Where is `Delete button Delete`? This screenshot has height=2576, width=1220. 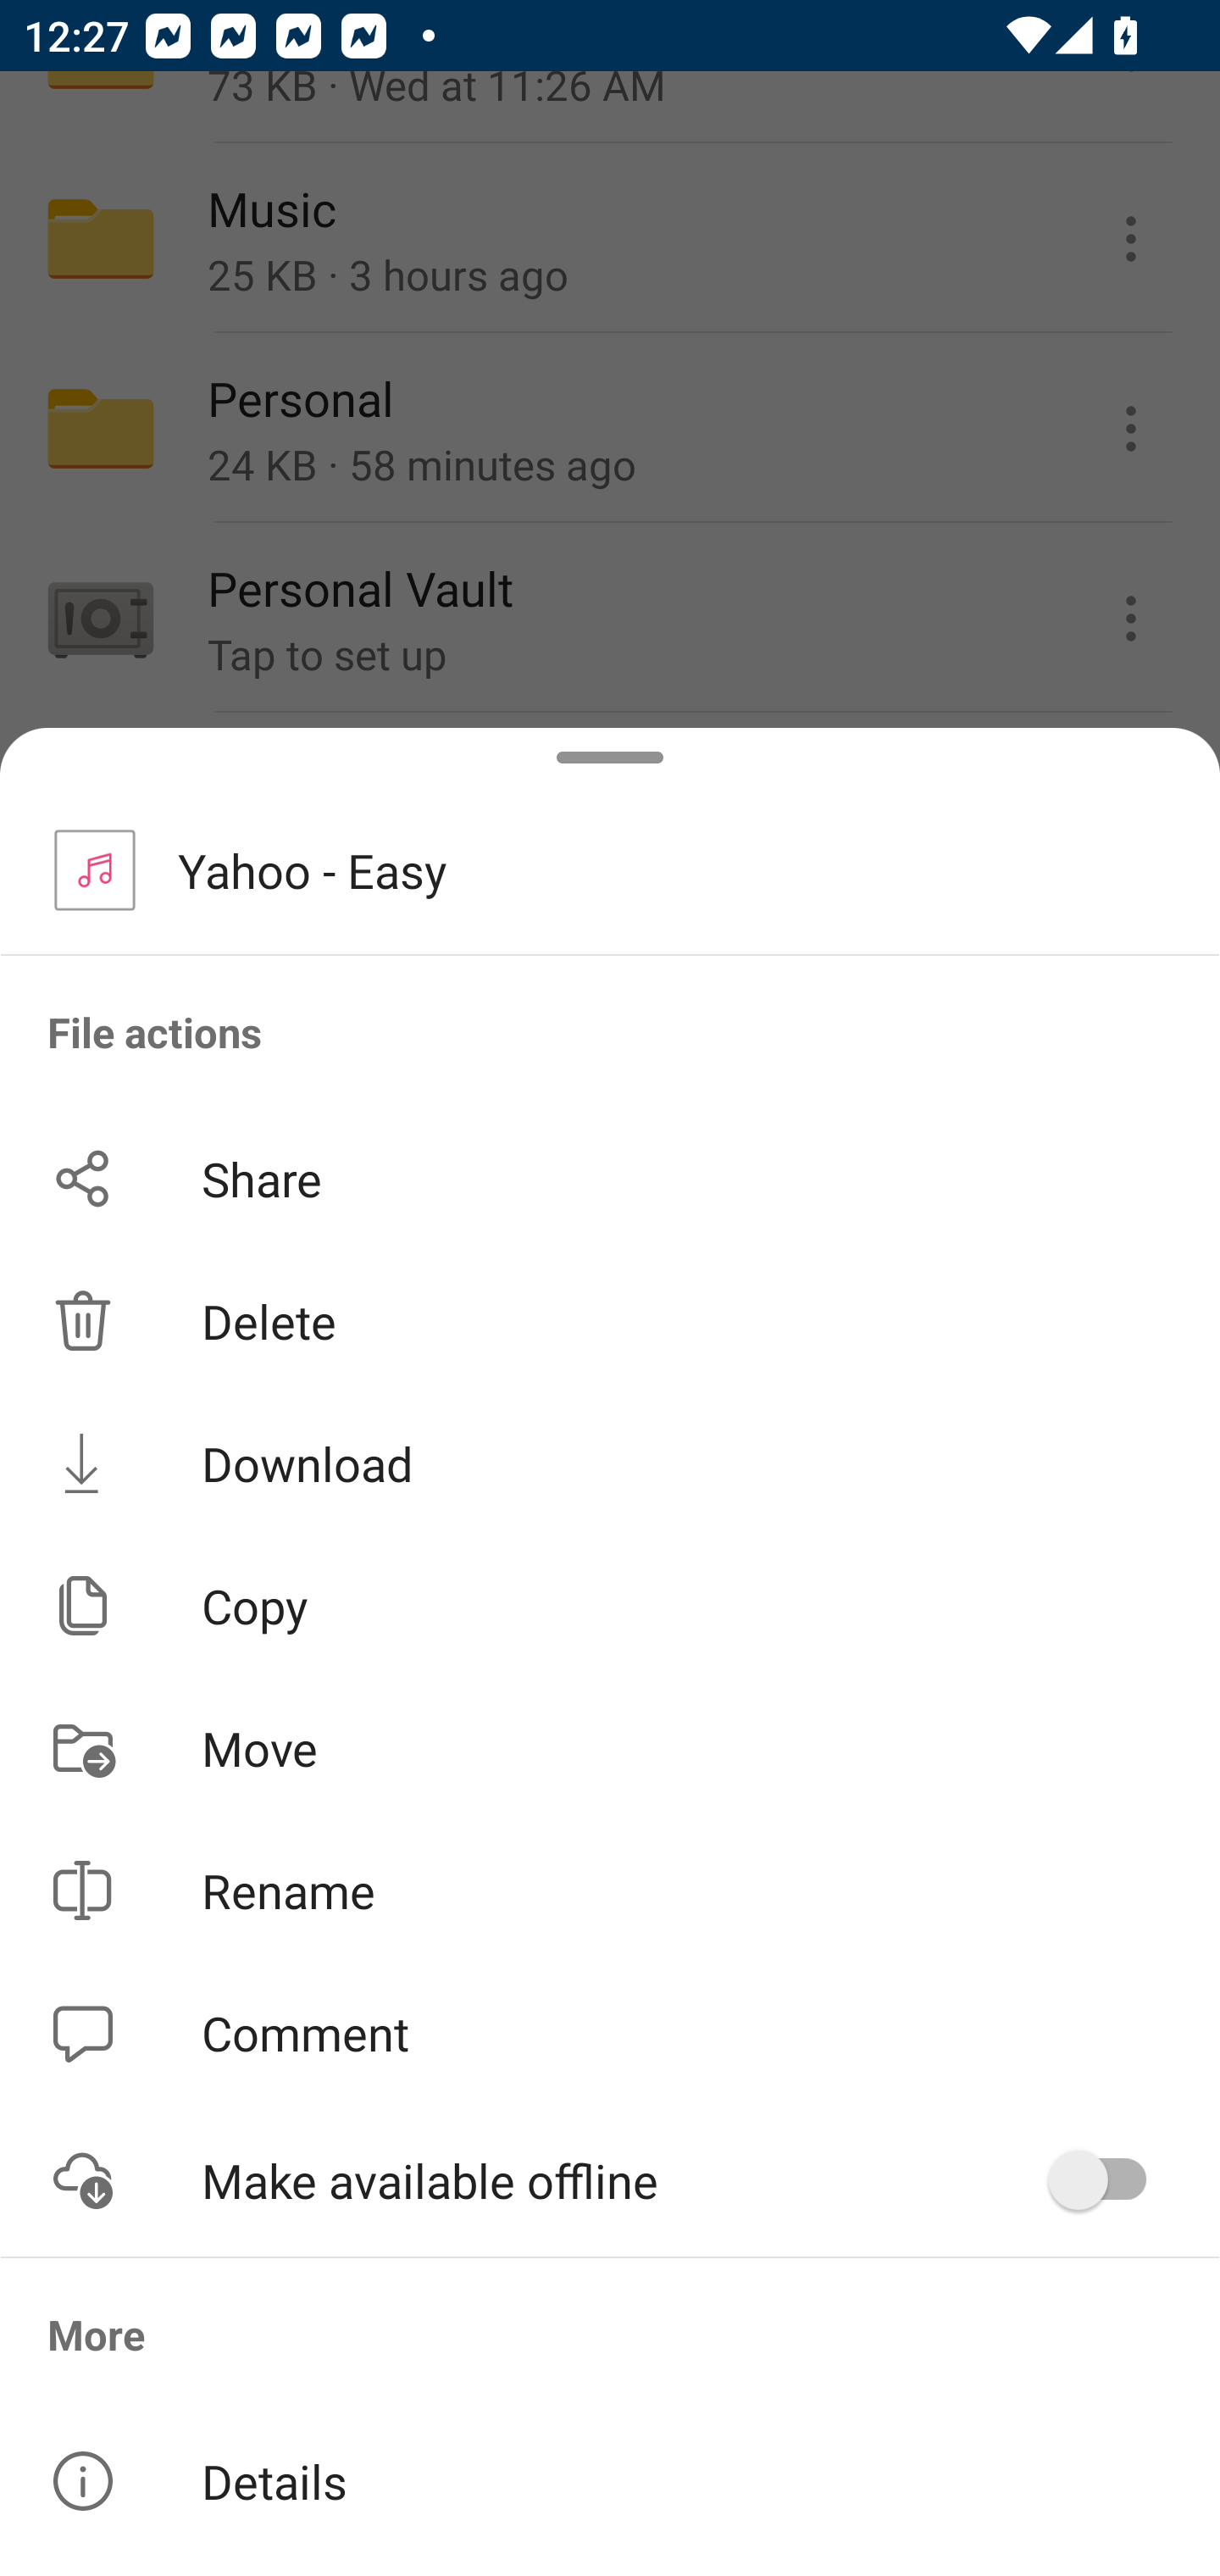 Delete button Delete is located at coordinates (610, 1320).